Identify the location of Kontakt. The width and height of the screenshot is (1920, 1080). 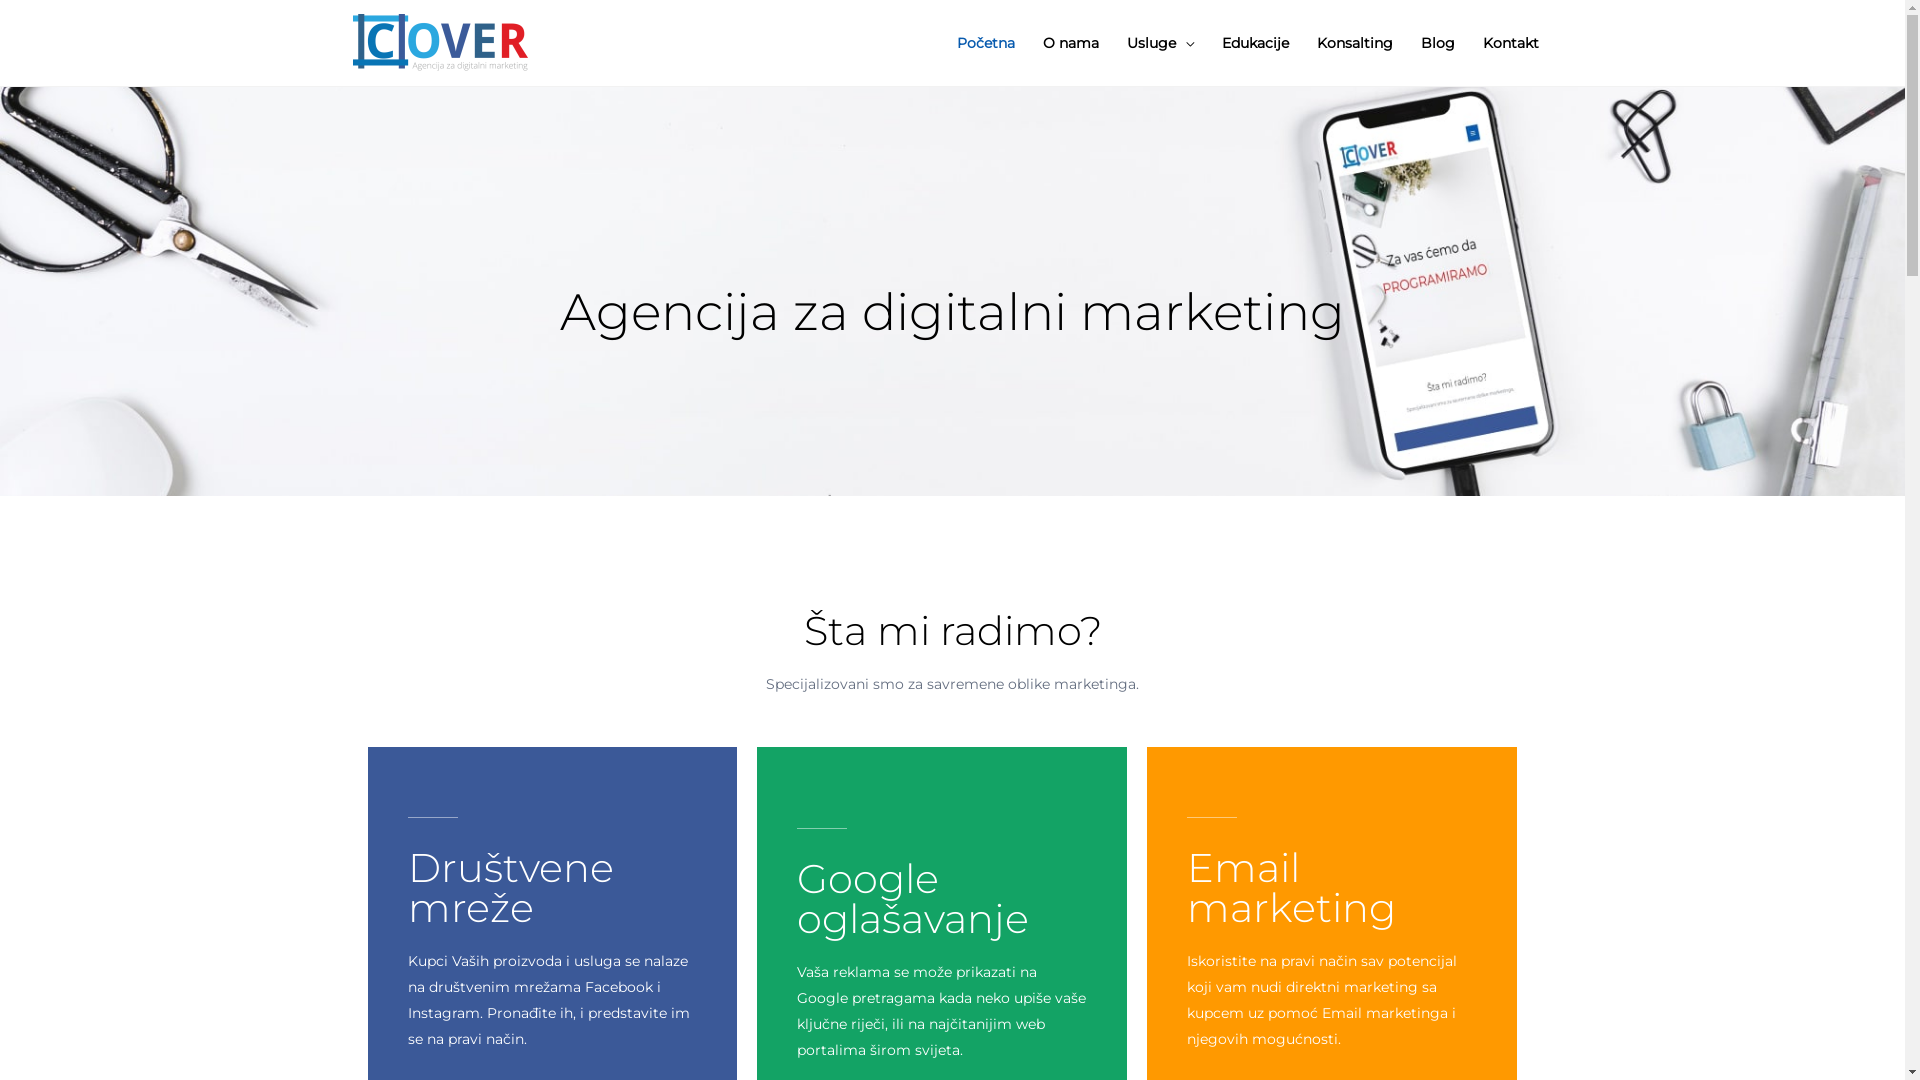
(1510, 43).